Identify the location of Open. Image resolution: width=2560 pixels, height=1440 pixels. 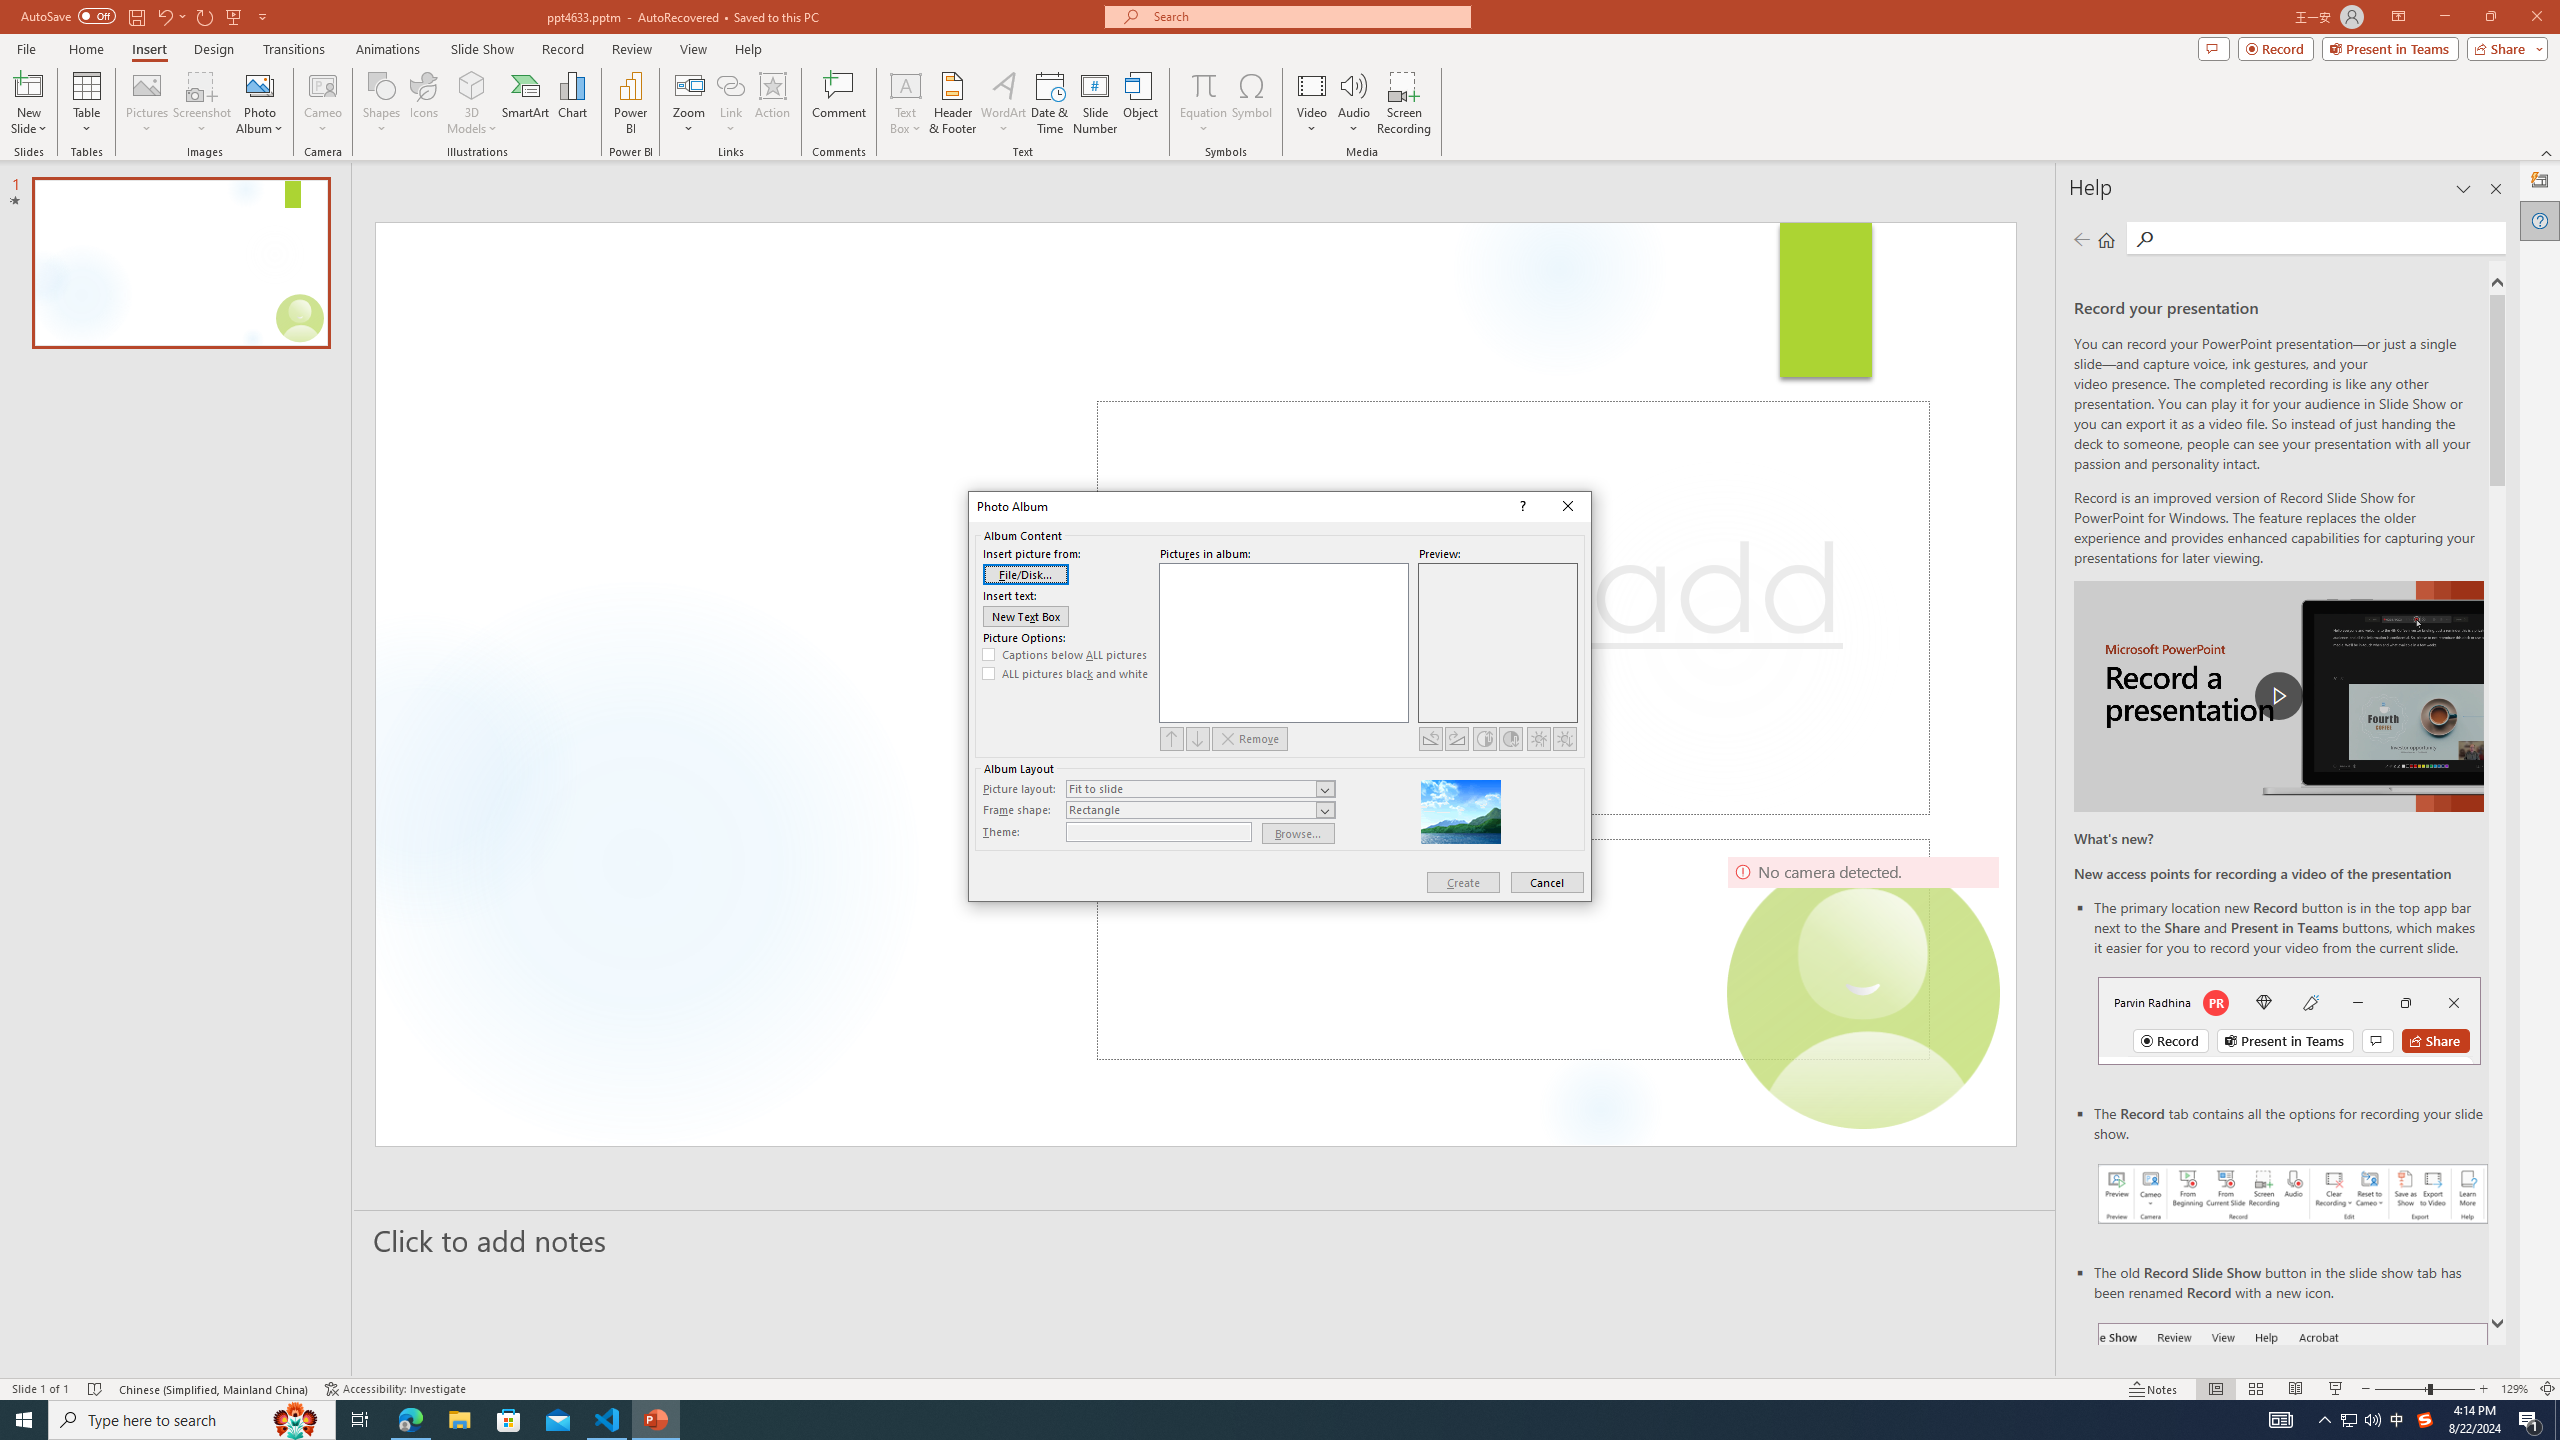
(1324, 810).